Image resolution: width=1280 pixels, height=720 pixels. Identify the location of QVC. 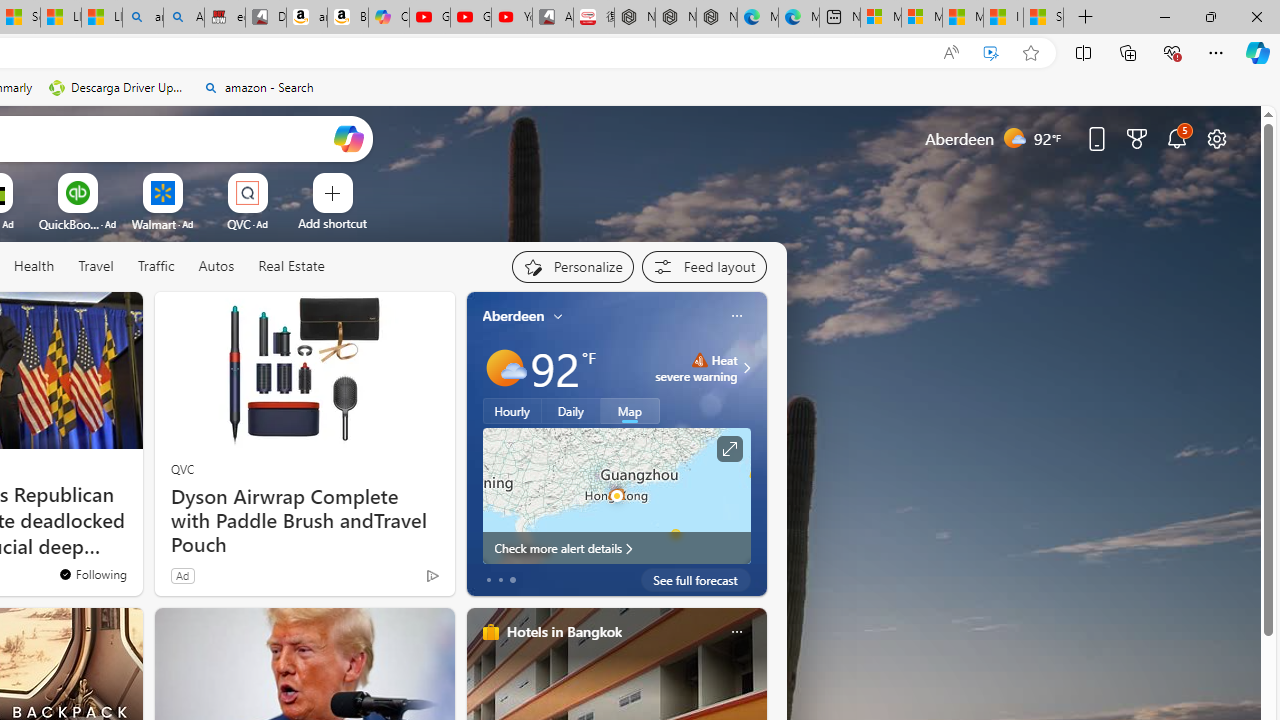
(182, 468).